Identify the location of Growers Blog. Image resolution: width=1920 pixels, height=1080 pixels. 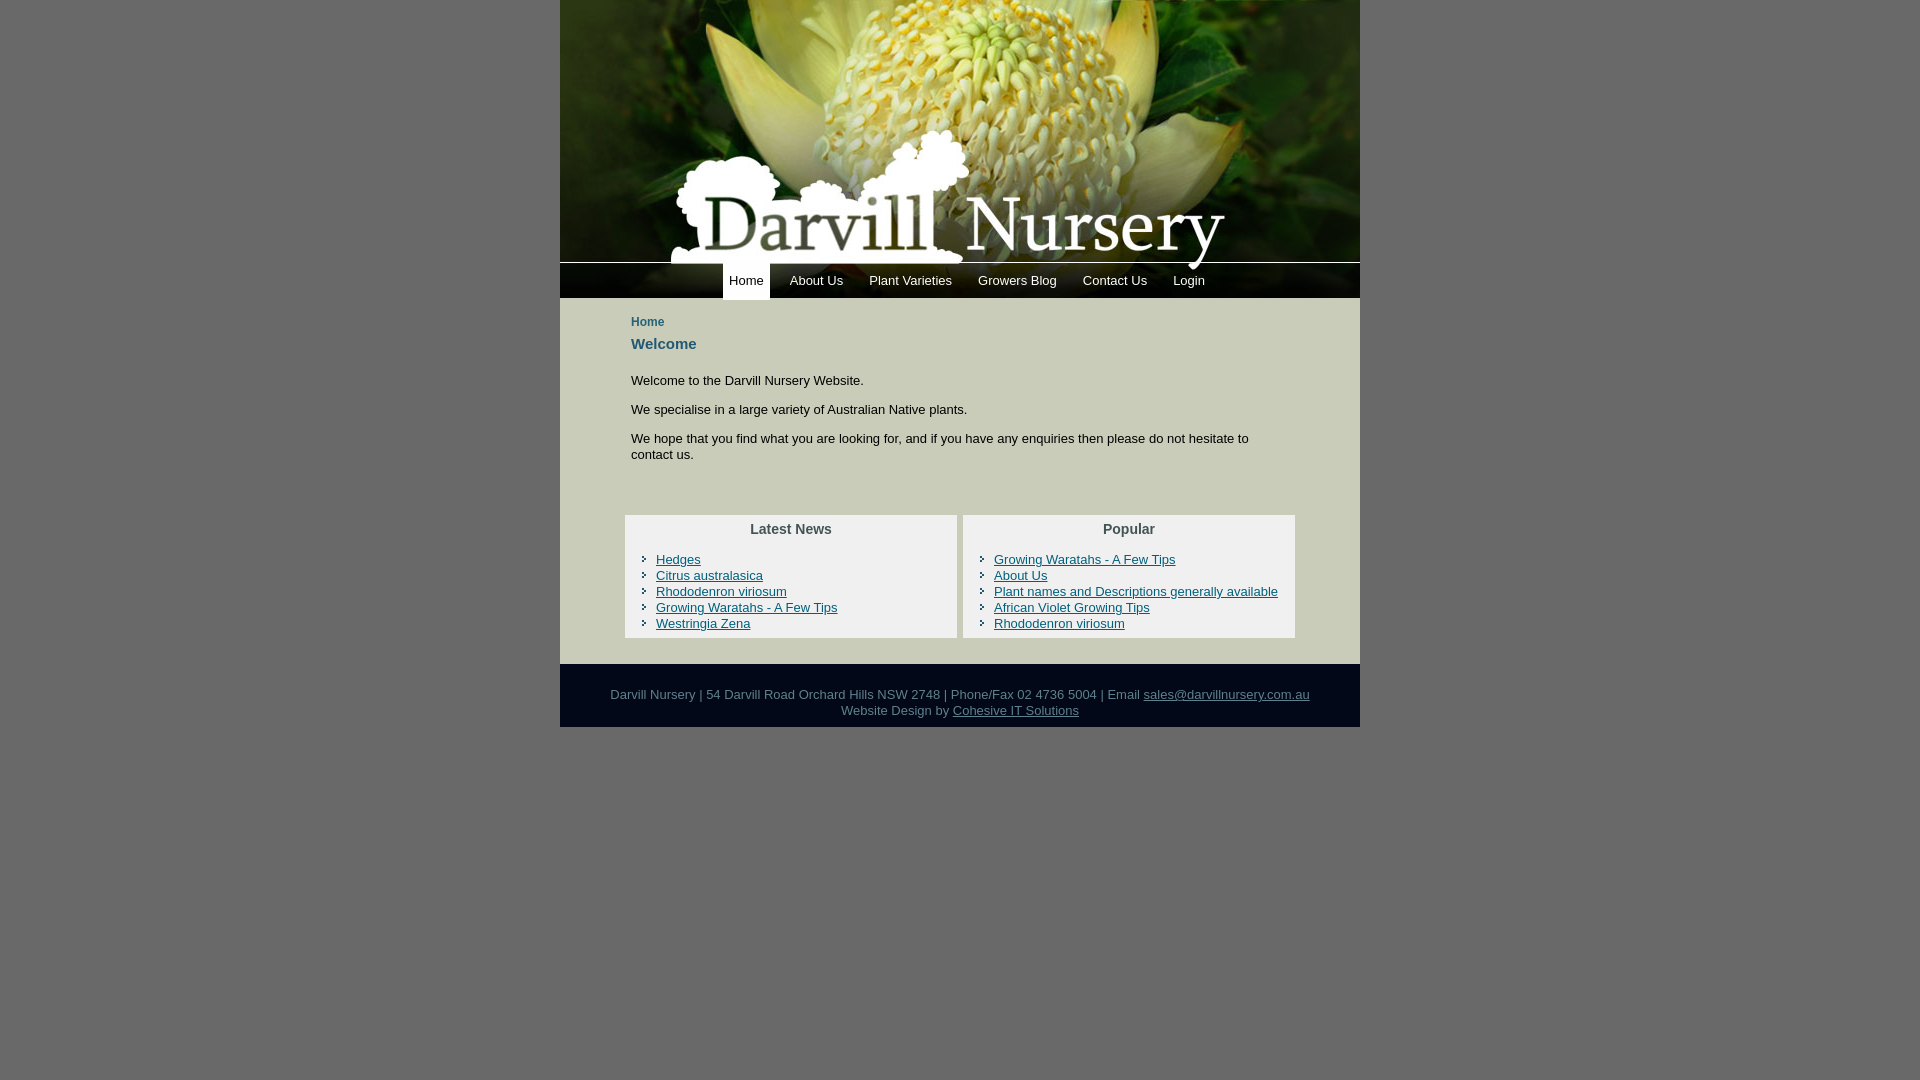
(1018, 280).